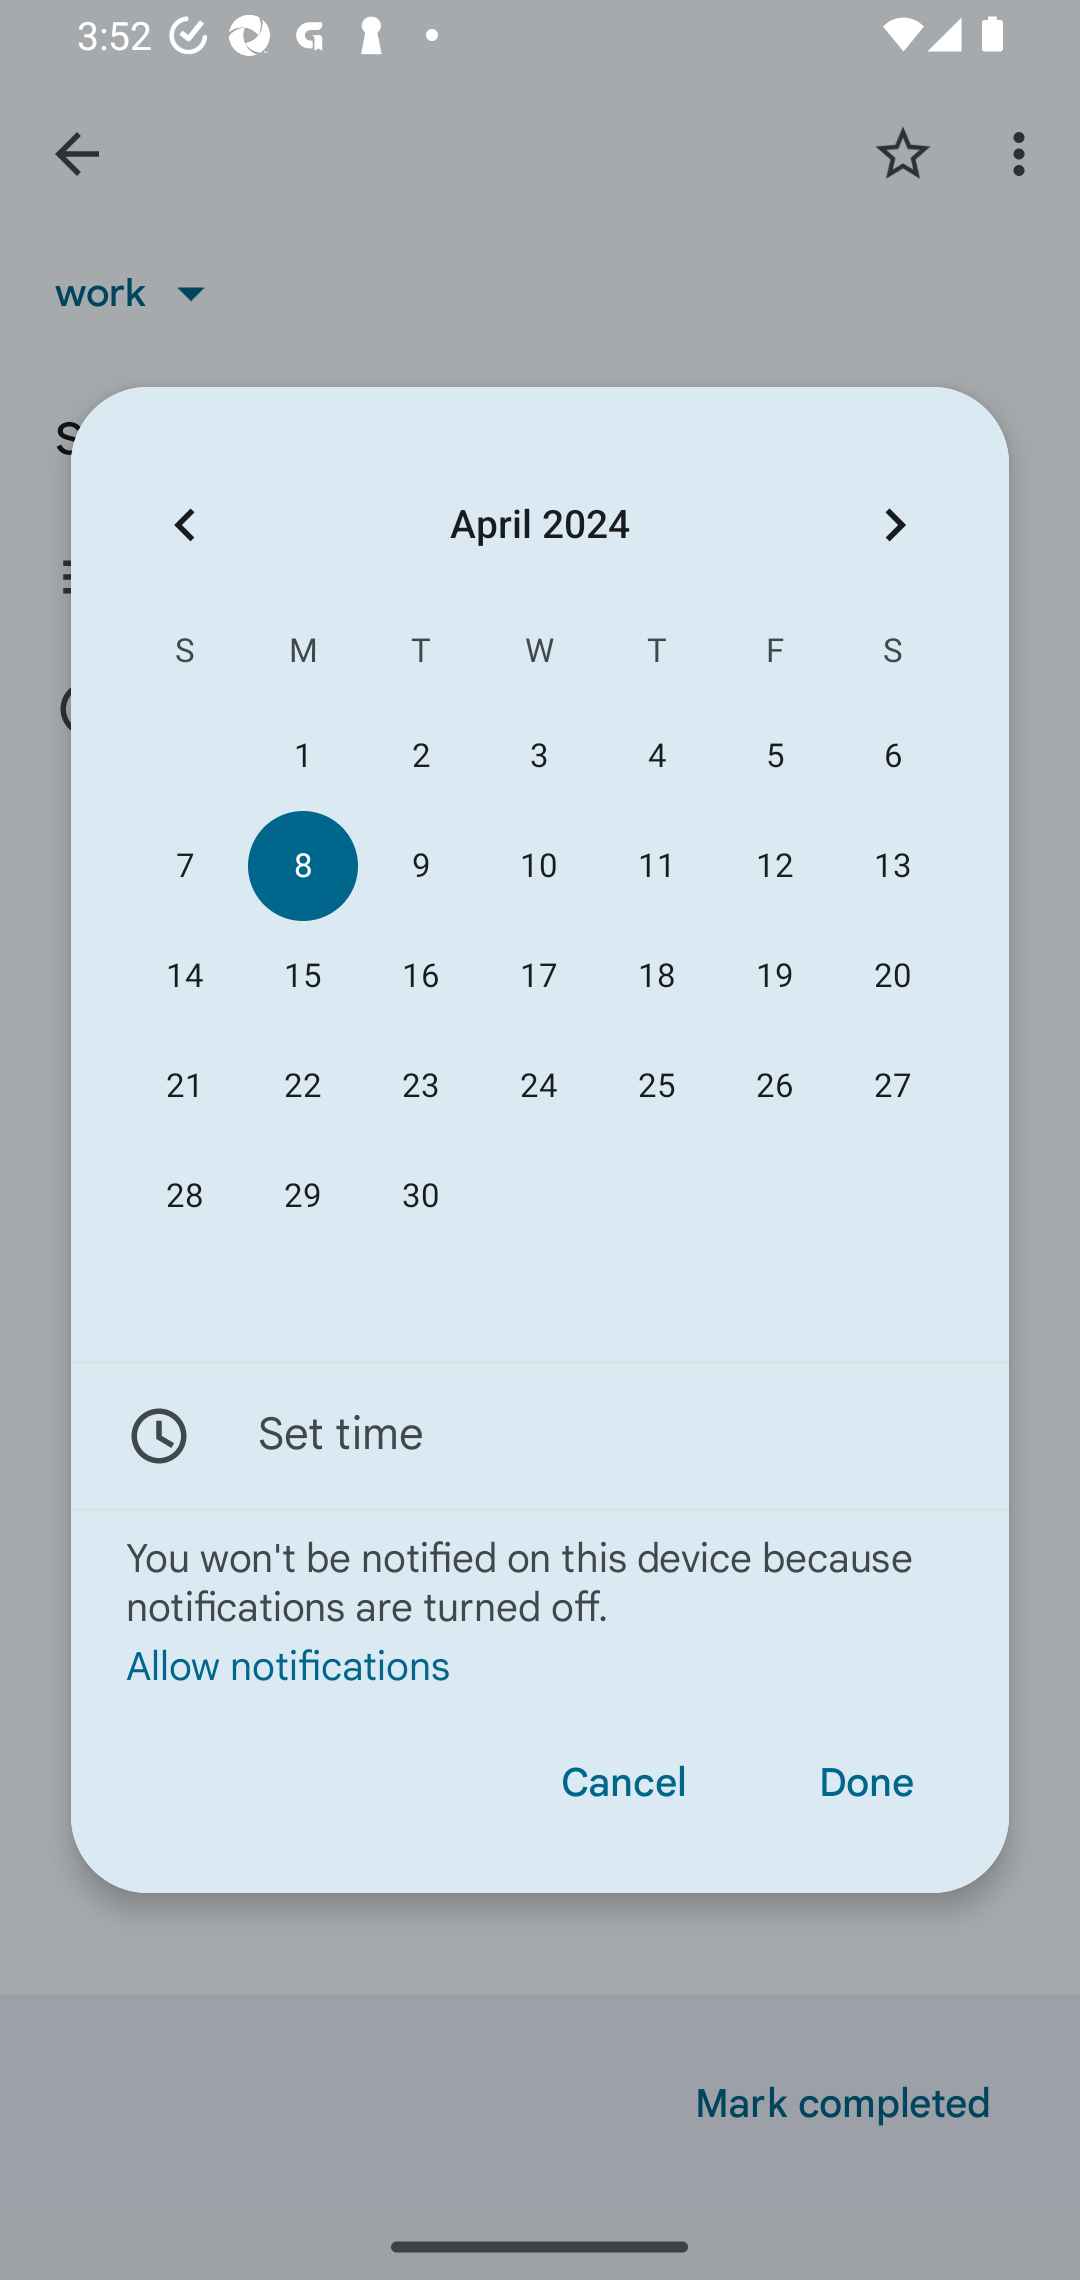 The width and height of the screenshot is (1080, 2280). What do you see at coordinates (420, 1085) in the screenshot?
I see `23 23 April 2024` at bounding box center [420, 1085].